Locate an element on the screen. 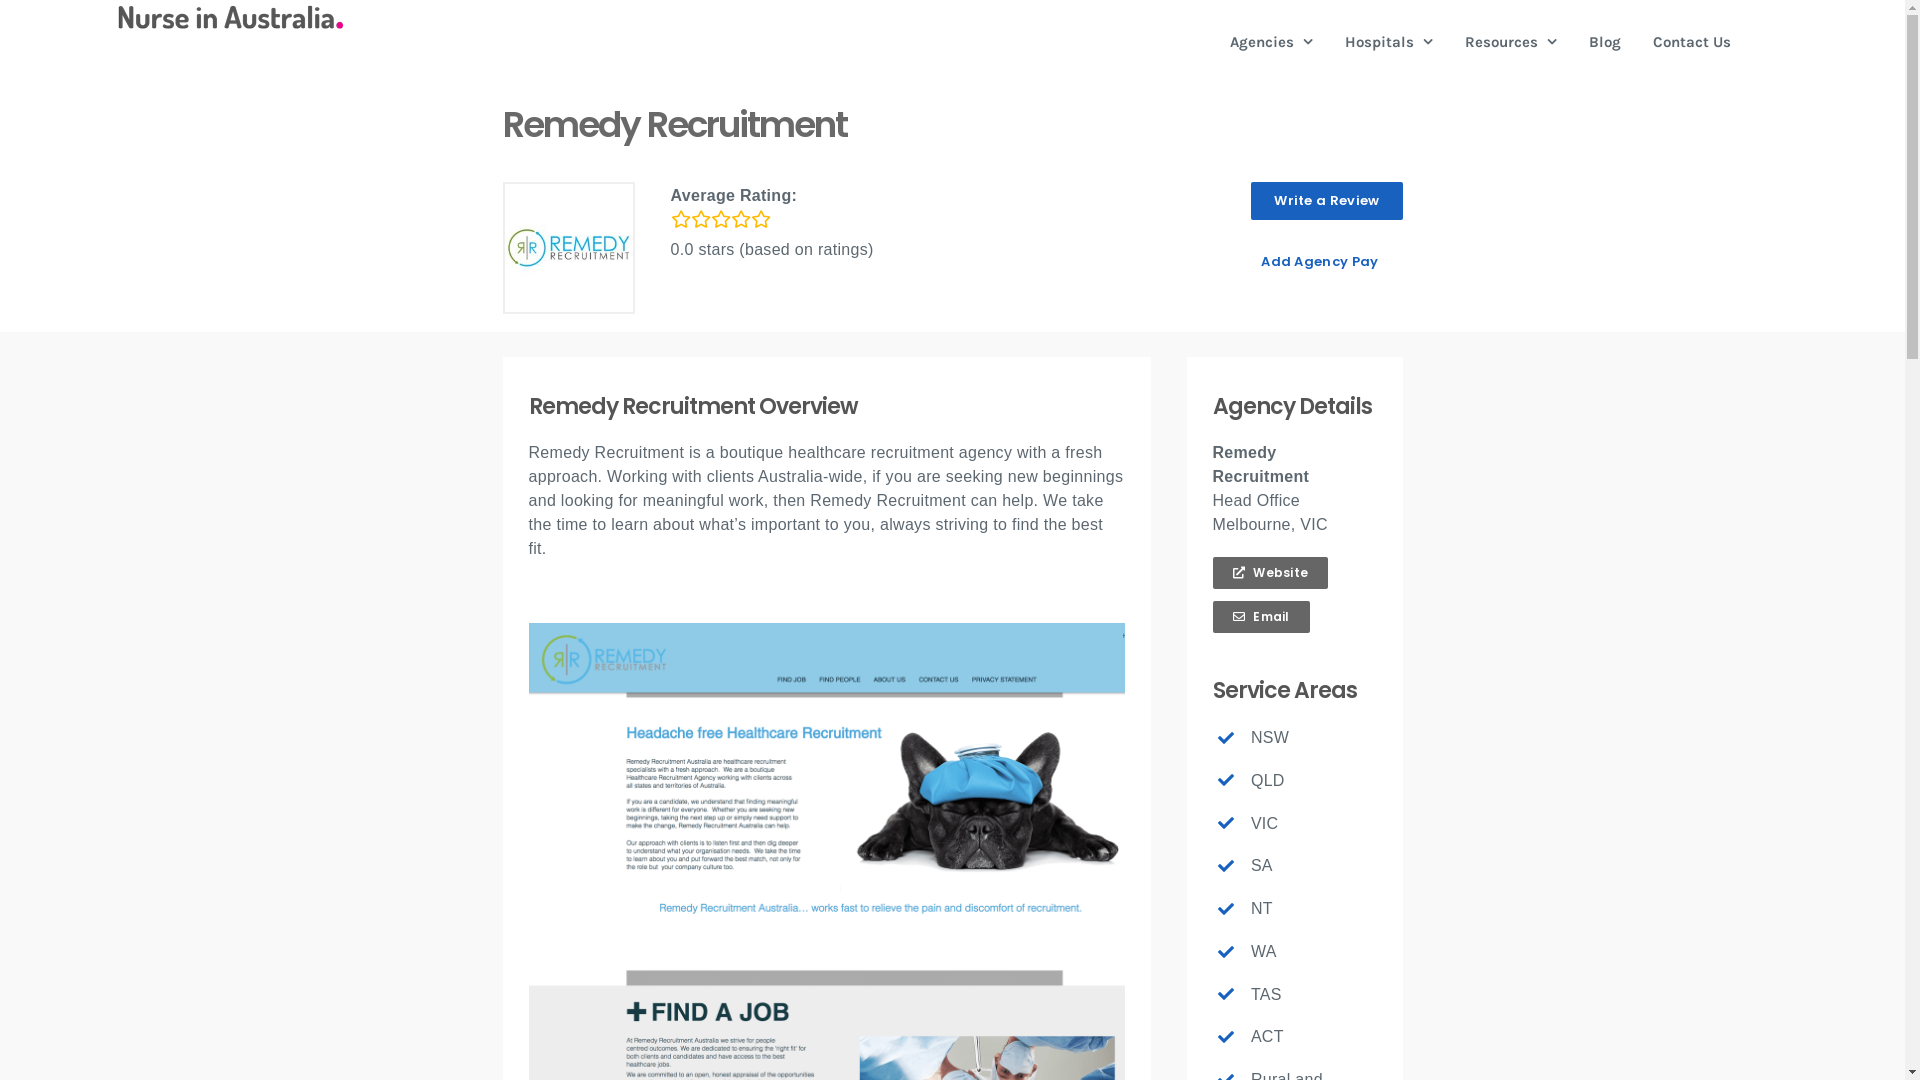  Hospitals is located at coordinates (1388, 42).